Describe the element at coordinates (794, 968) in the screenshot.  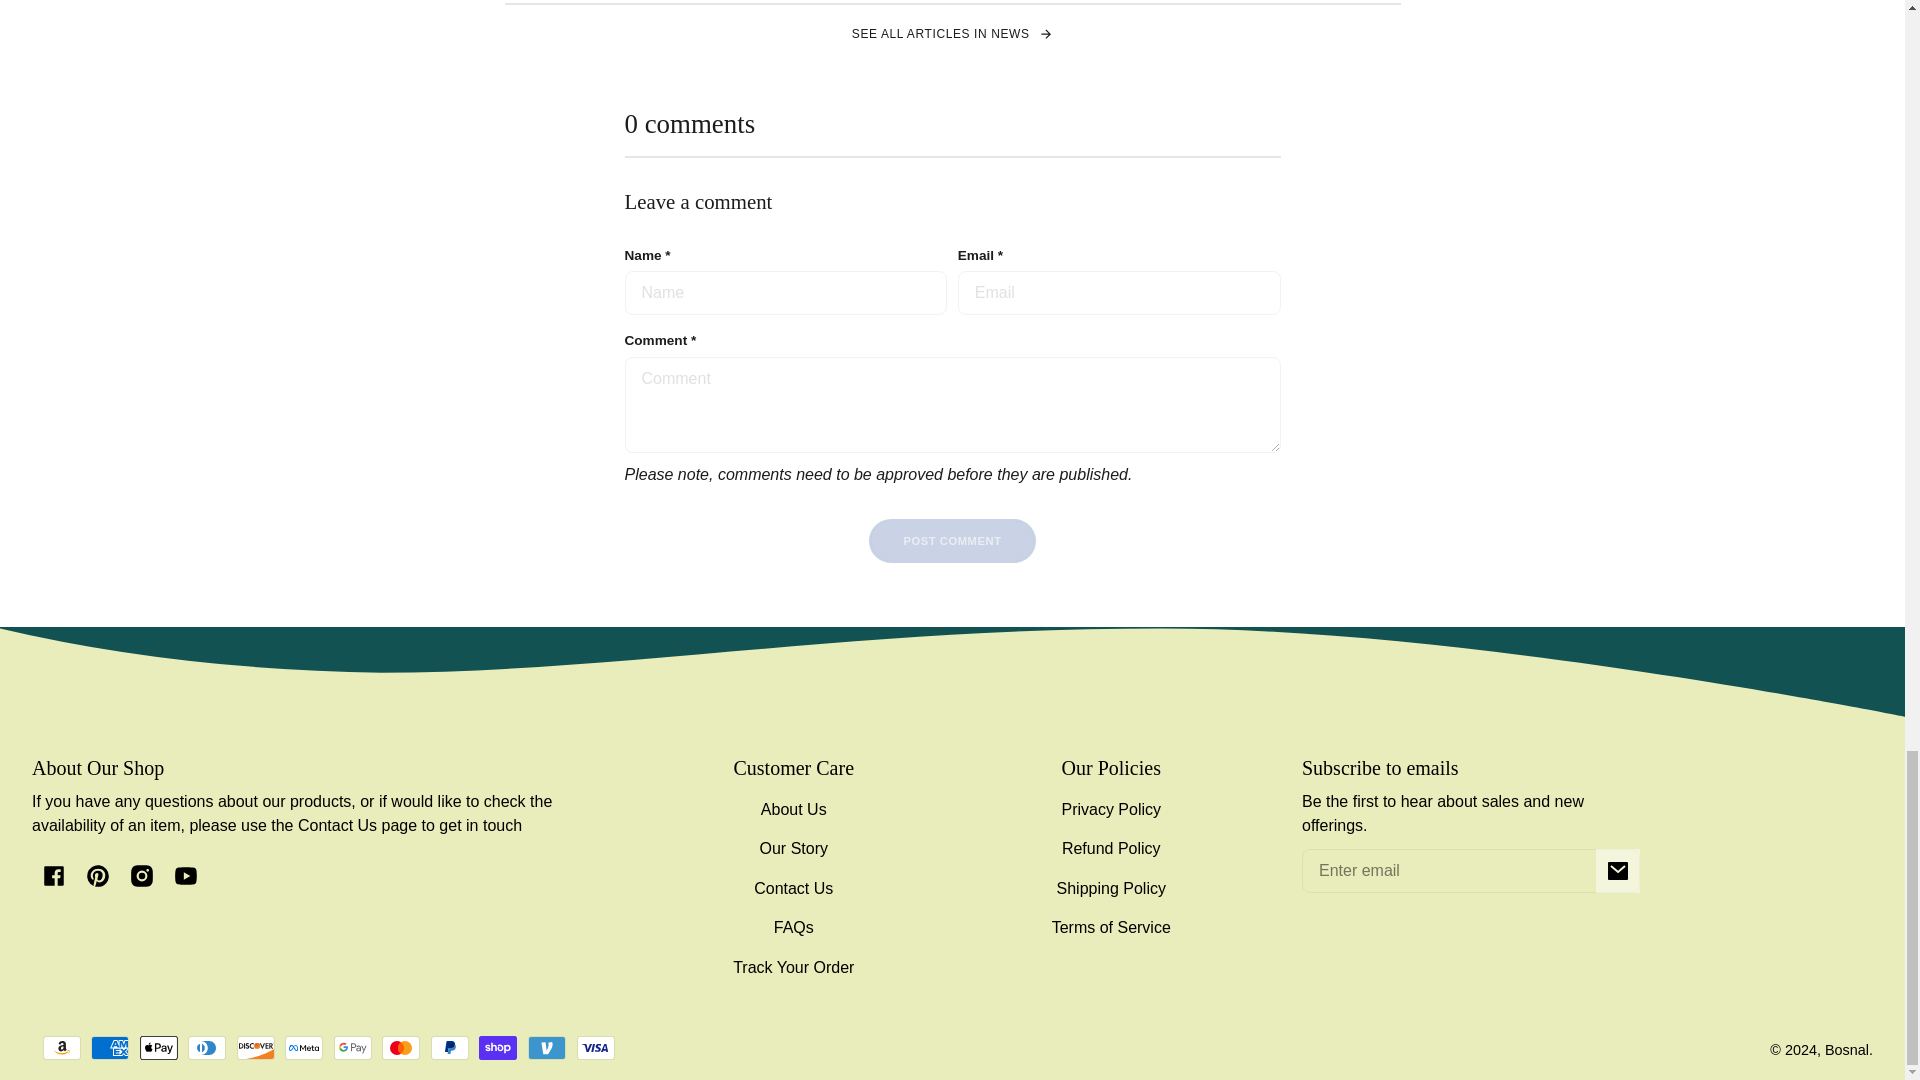
I see `Track Your Order` at that location.